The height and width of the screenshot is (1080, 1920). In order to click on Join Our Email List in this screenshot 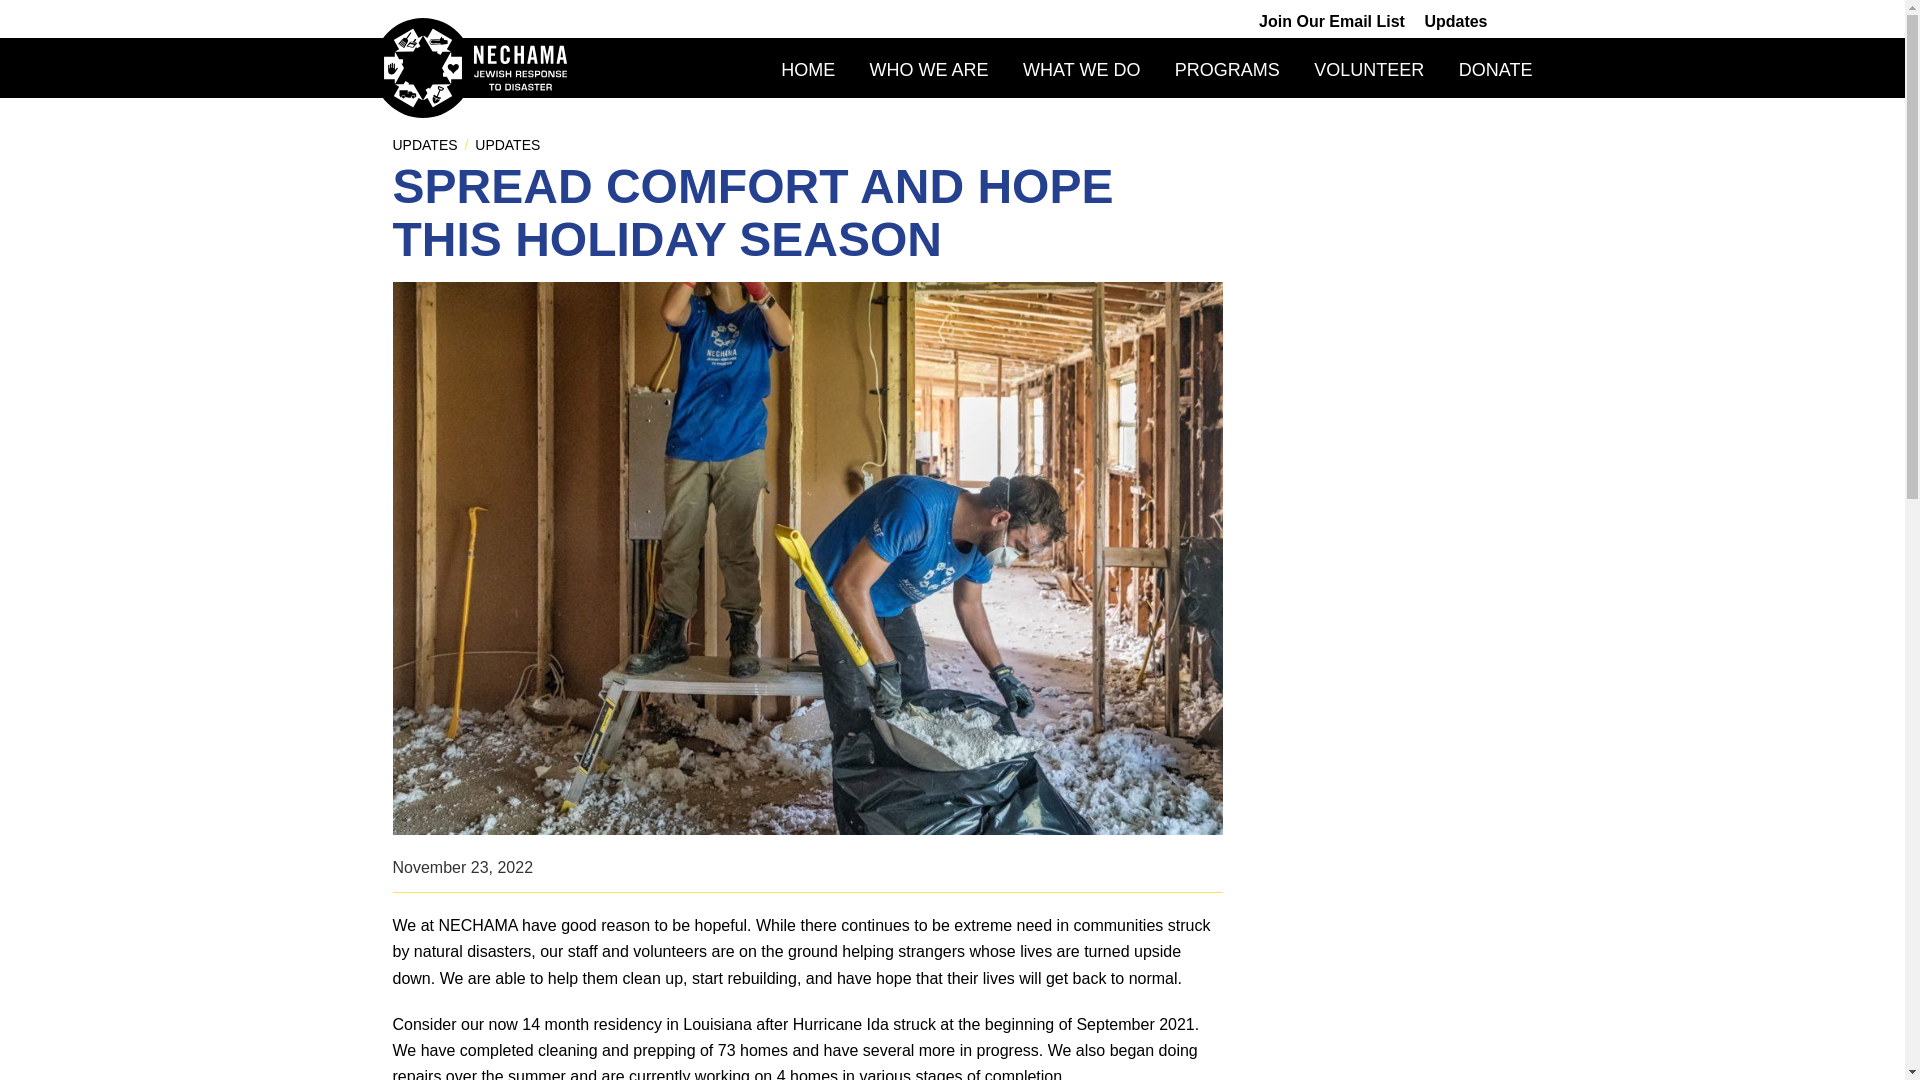, I will do `click(1332, 21)`.